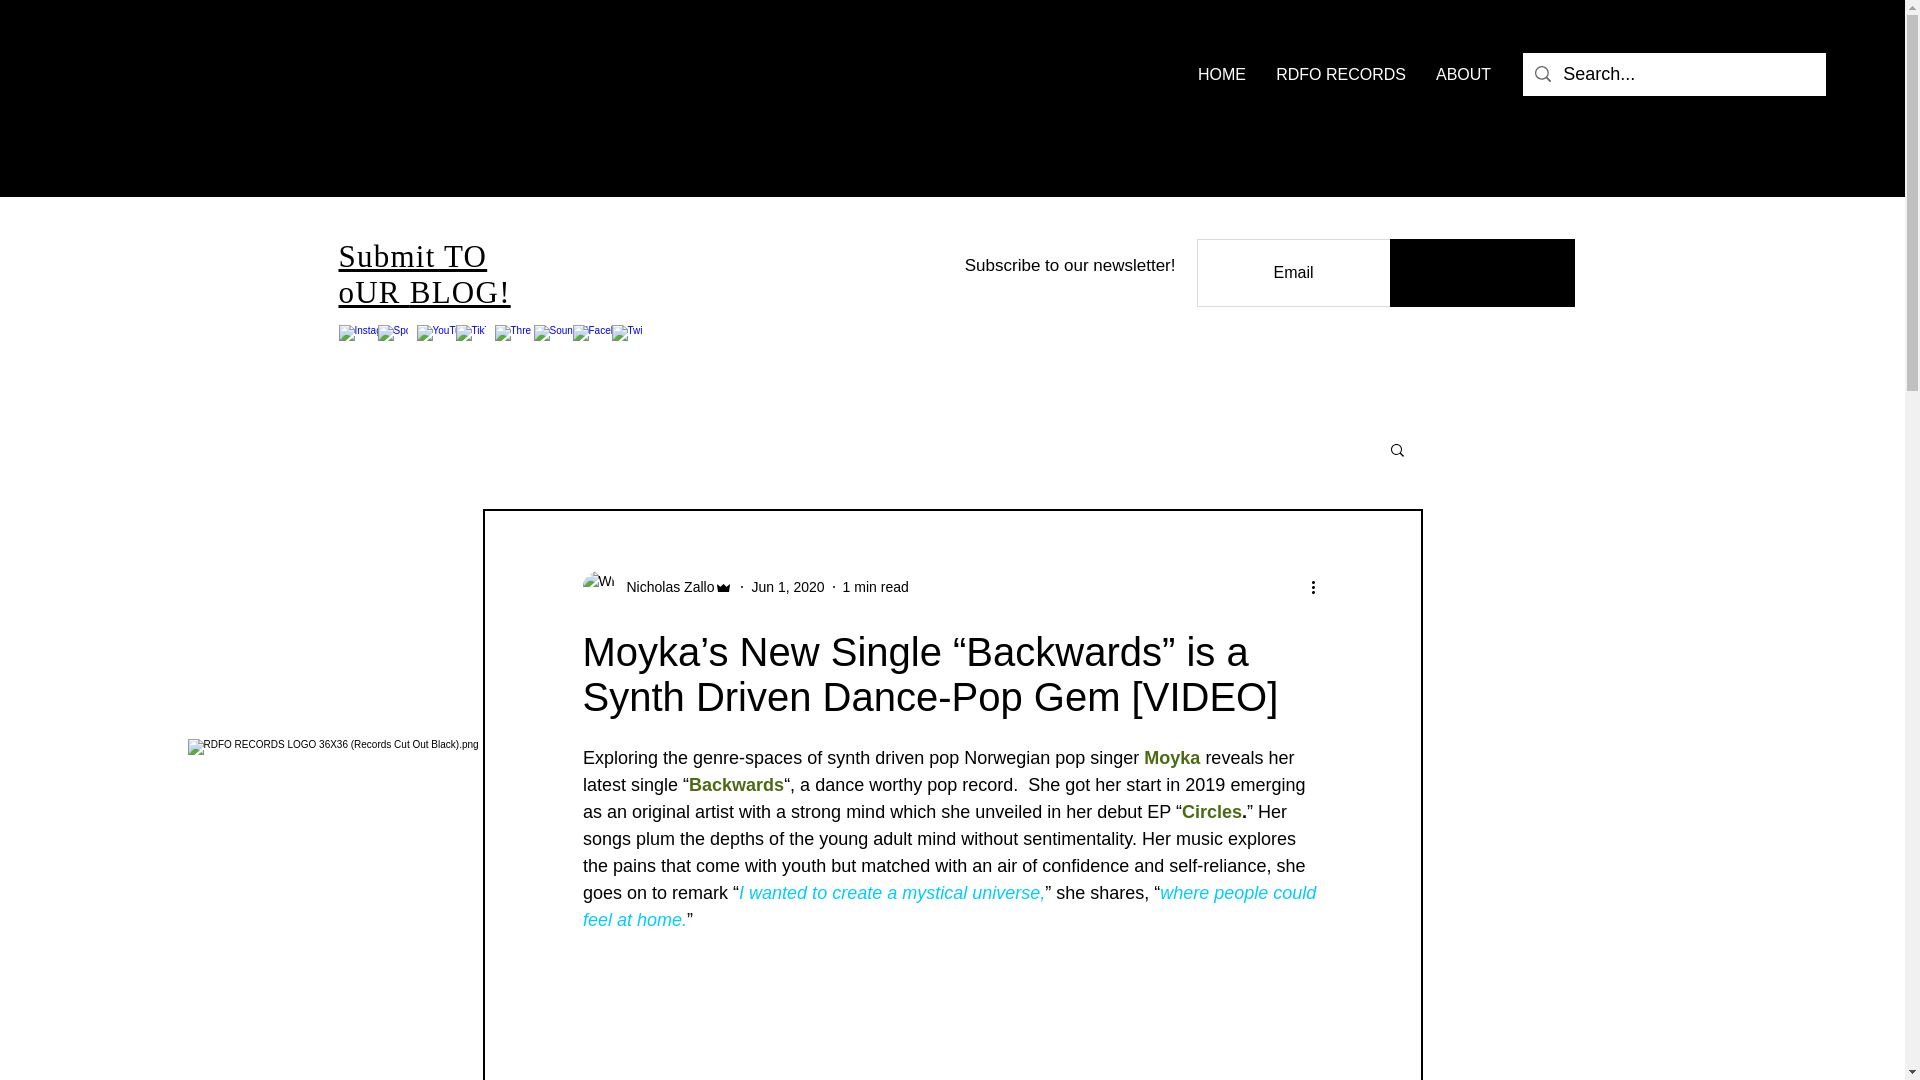 The height and width of the screenshot is (1080, 1920). I want to click on Nicholas  Zallo, so click(664, 586).